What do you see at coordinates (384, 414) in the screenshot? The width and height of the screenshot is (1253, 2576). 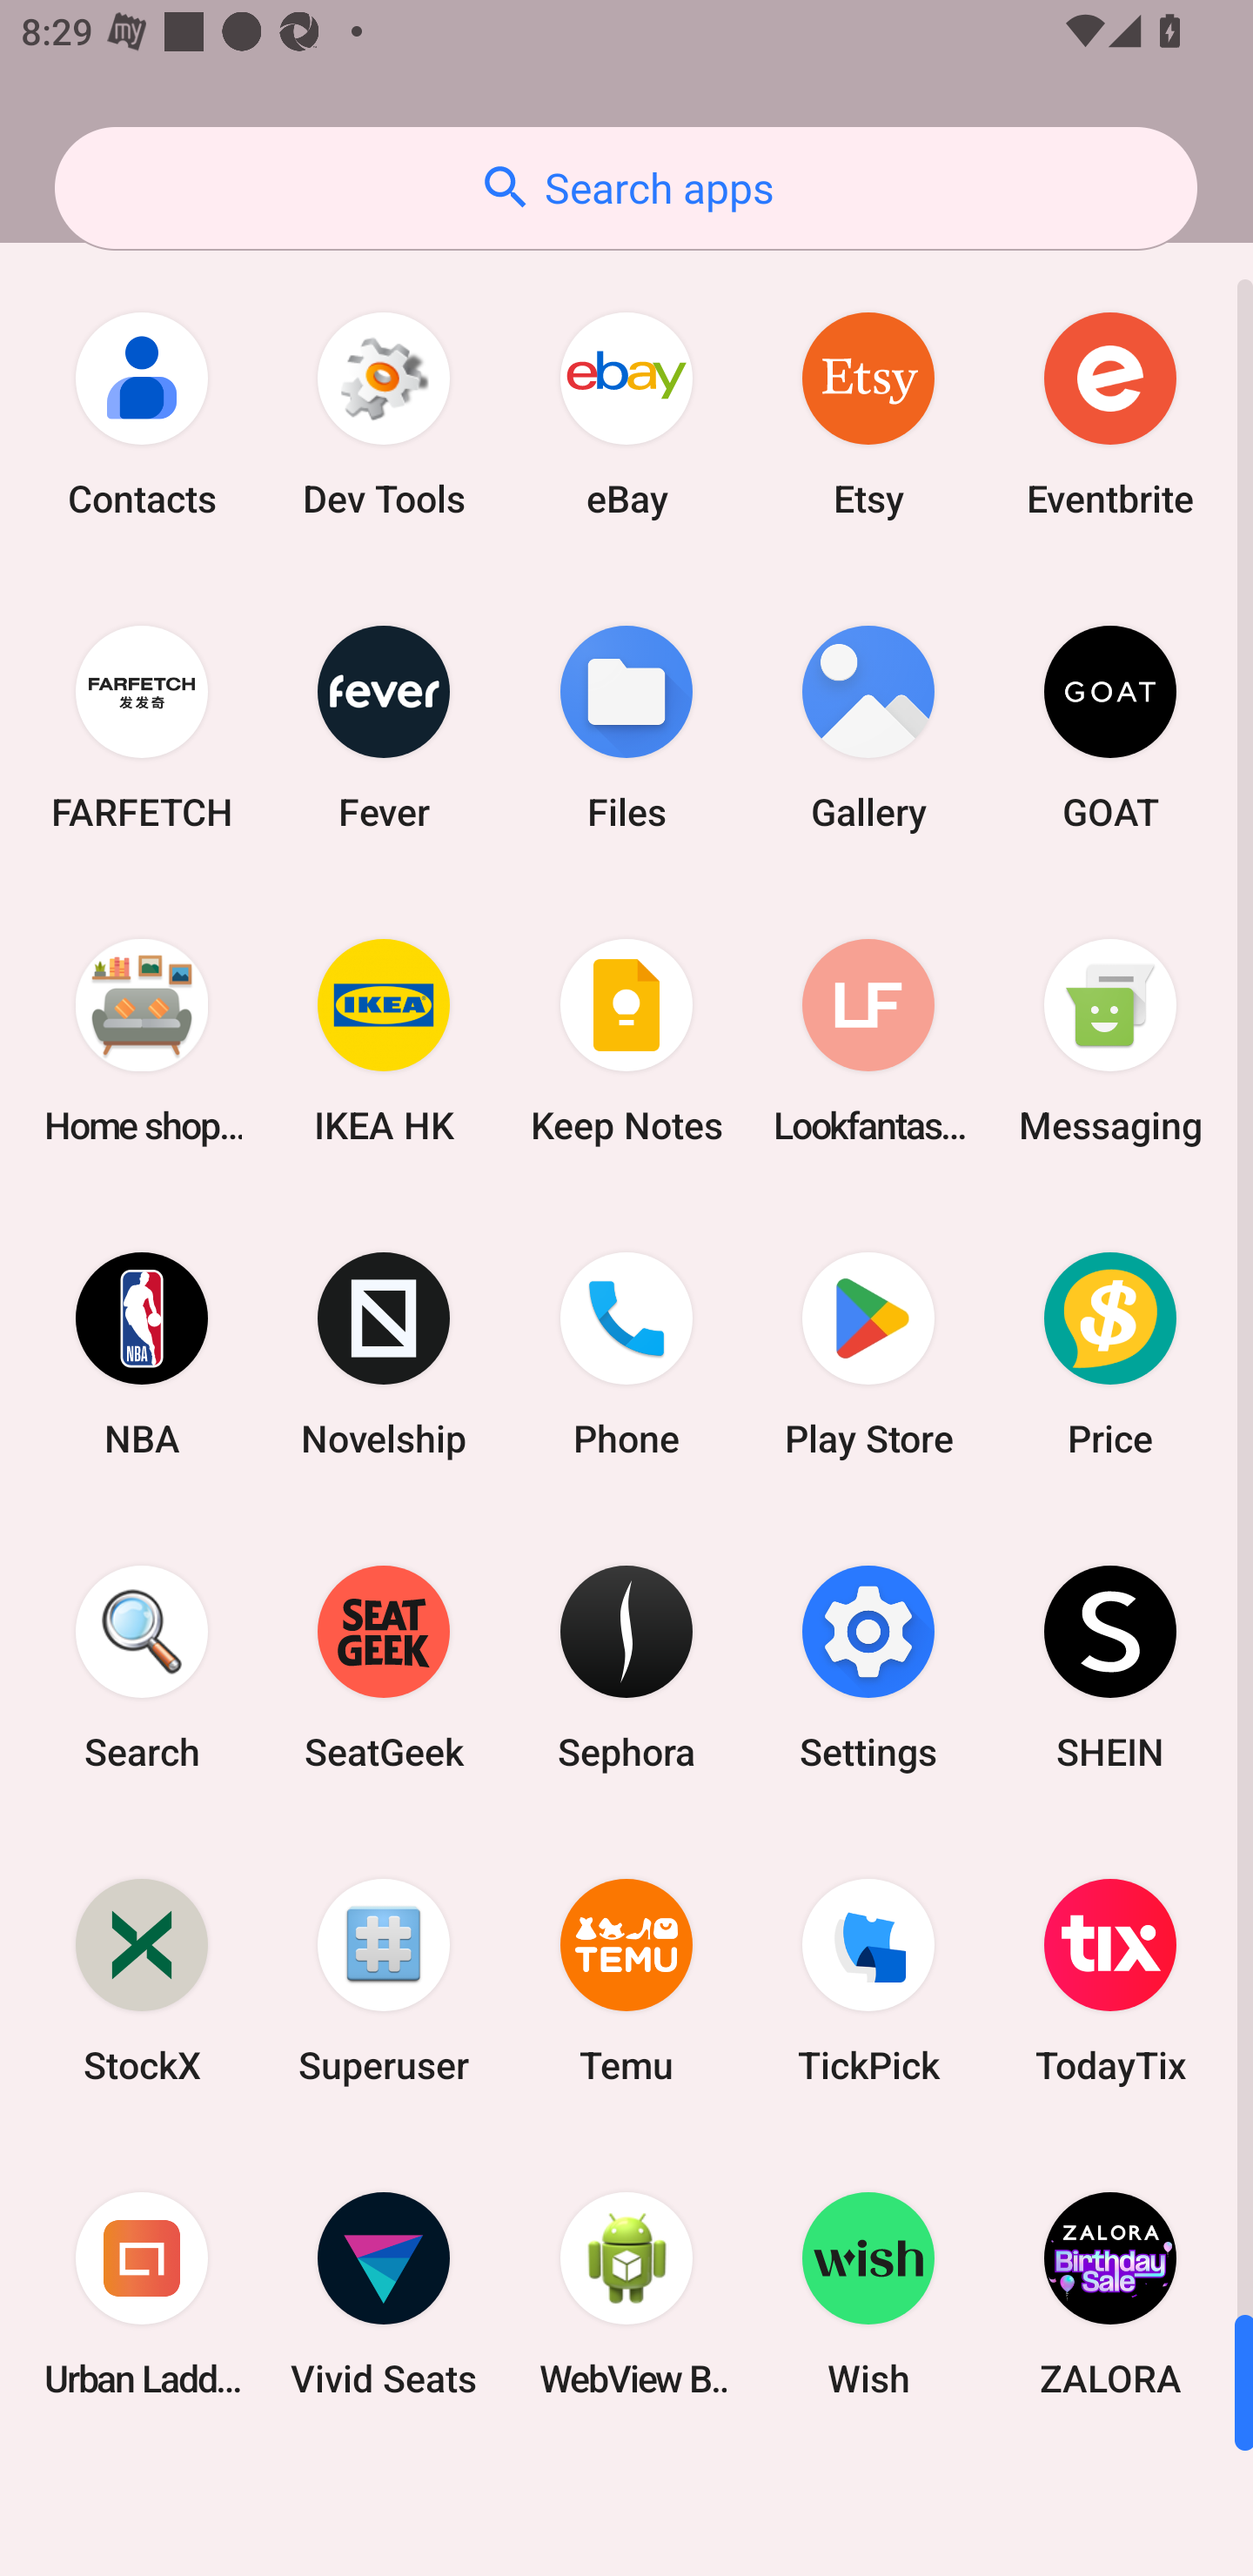 I see `Dev Tools` at bounding box center [384, 414].